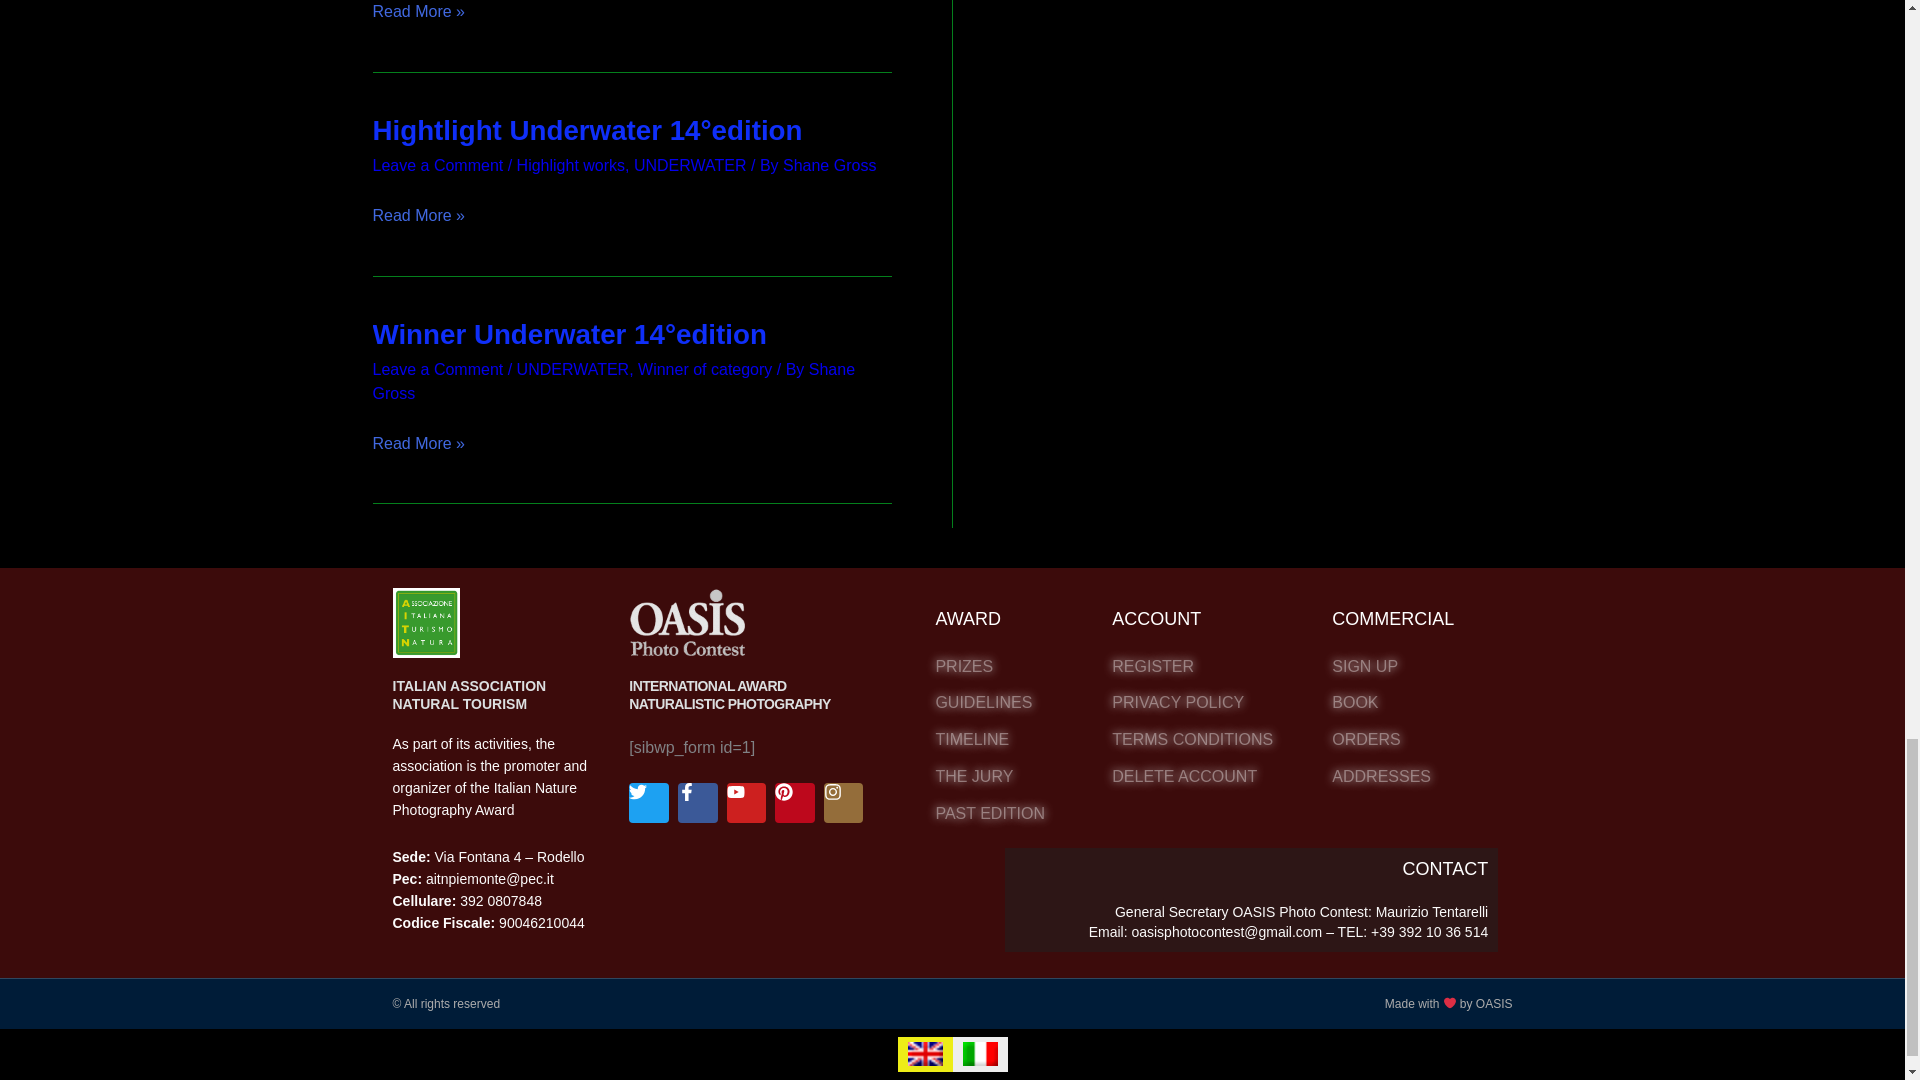 This screenshot has height=1080, width=1920. Describe the element at coordinates (438, 369) in the screenshot. I see `Leave a Comment` at that location.